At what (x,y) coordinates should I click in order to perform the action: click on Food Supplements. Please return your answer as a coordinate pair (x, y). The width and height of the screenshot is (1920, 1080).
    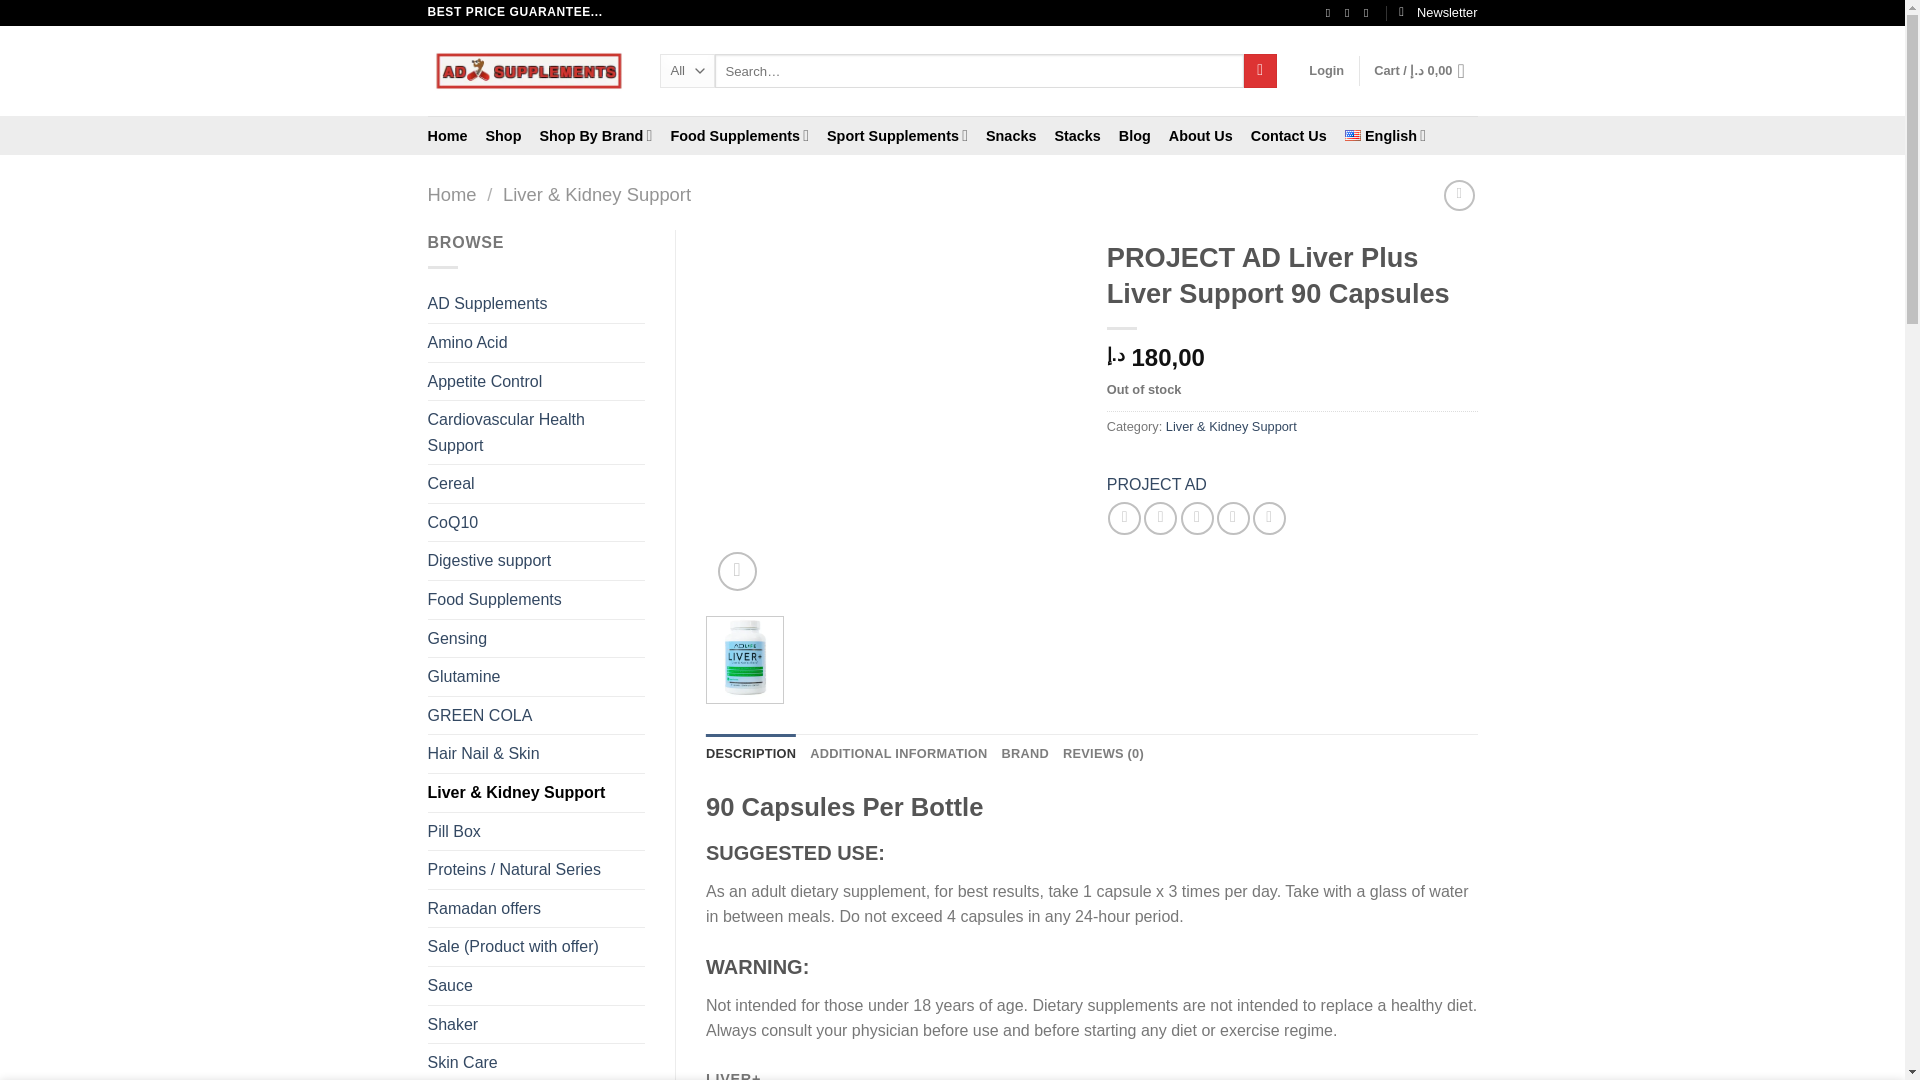
    Looking at the image, I should click on (739, 135).